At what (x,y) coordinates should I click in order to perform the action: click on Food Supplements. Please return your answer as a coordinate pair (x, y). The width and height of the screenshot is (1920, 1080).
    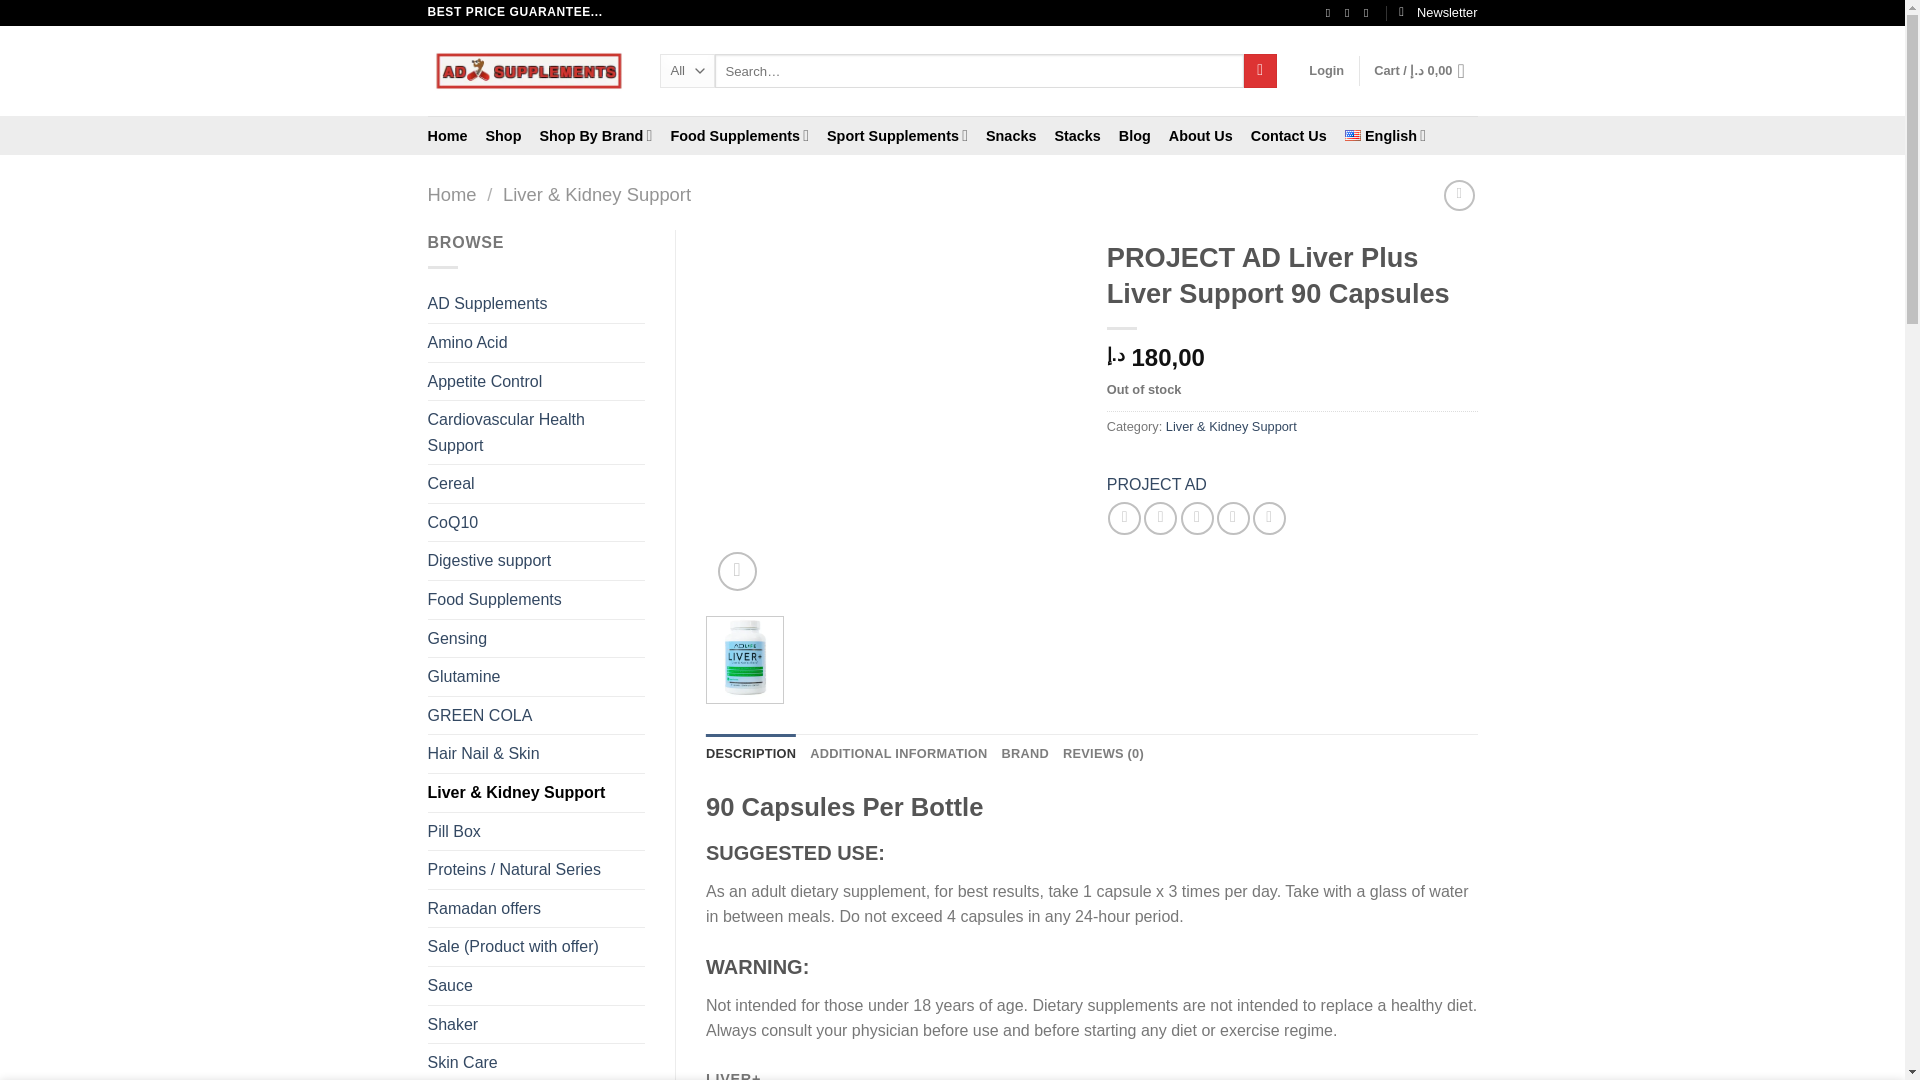
    Looking at the image, I should click on (739, 135).